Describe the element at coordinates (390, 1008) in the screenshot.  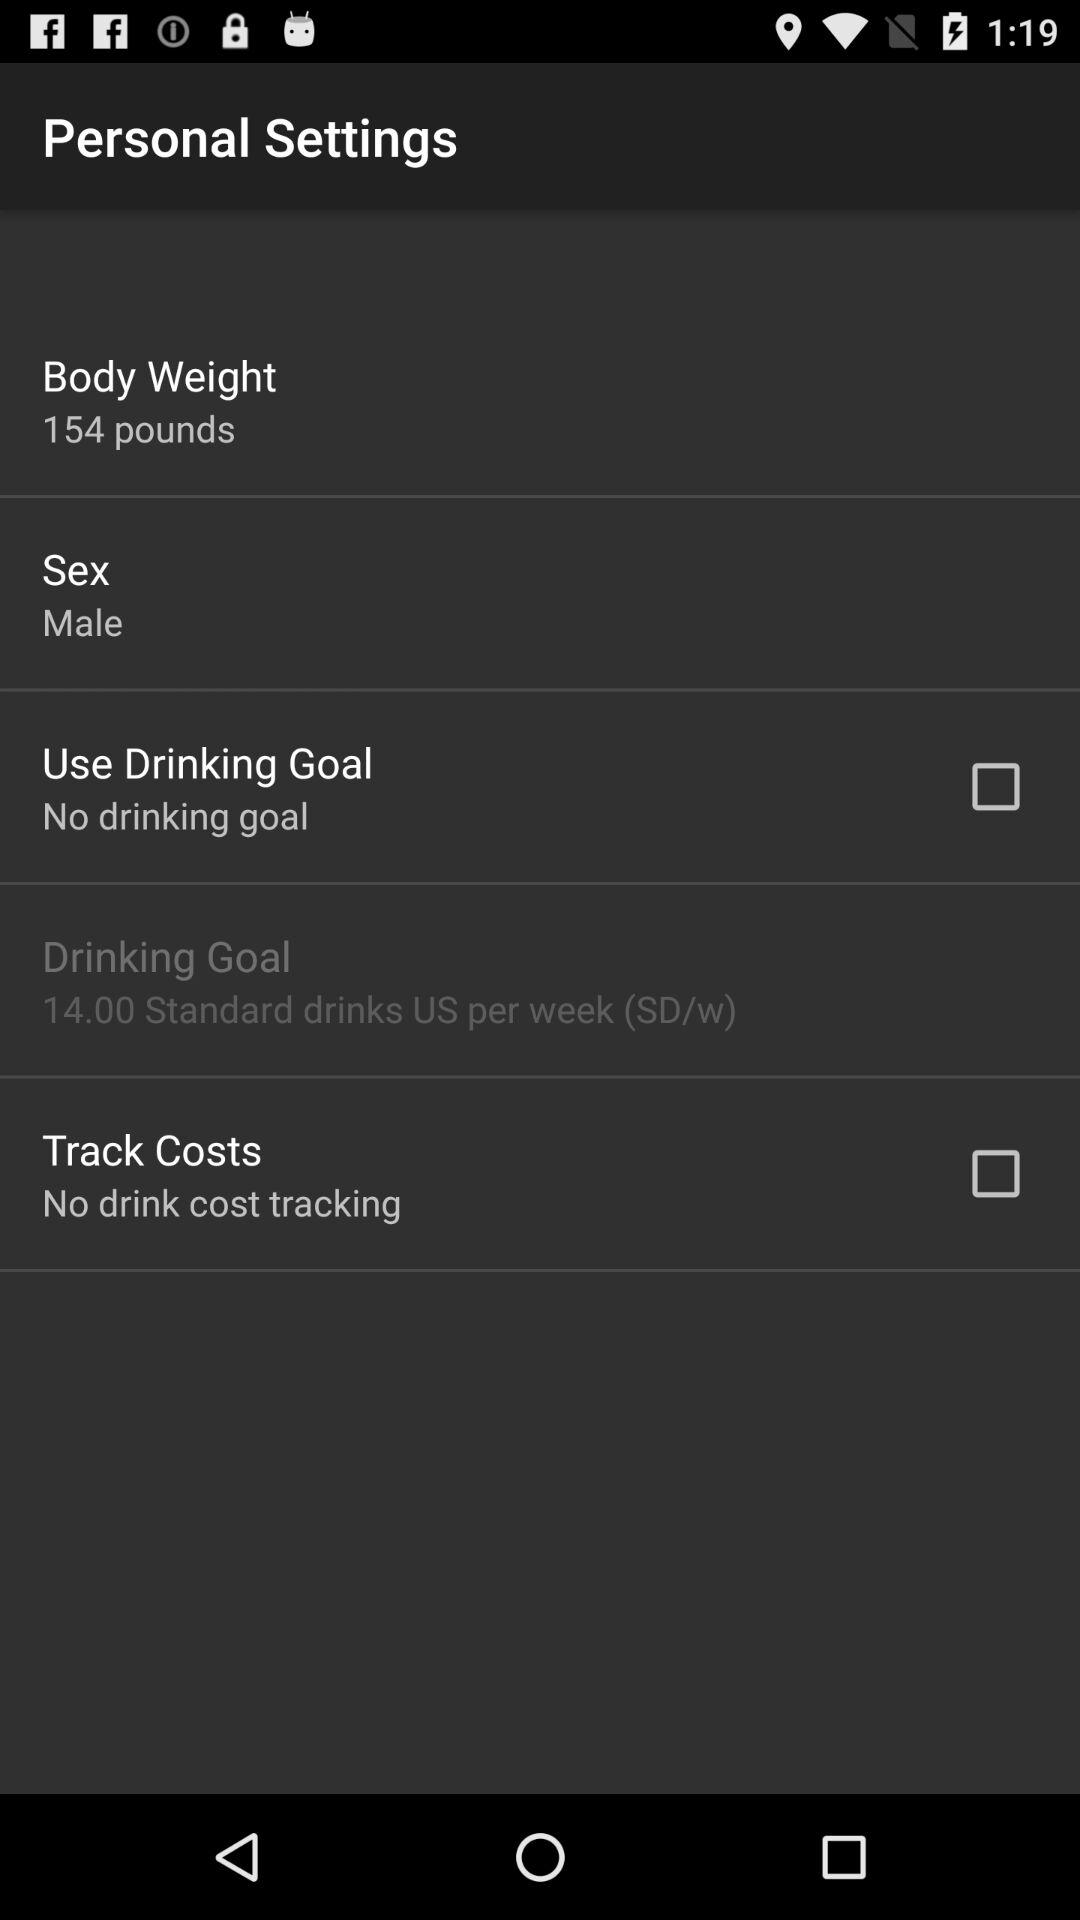
I see `launch the icon at the center` at that location.